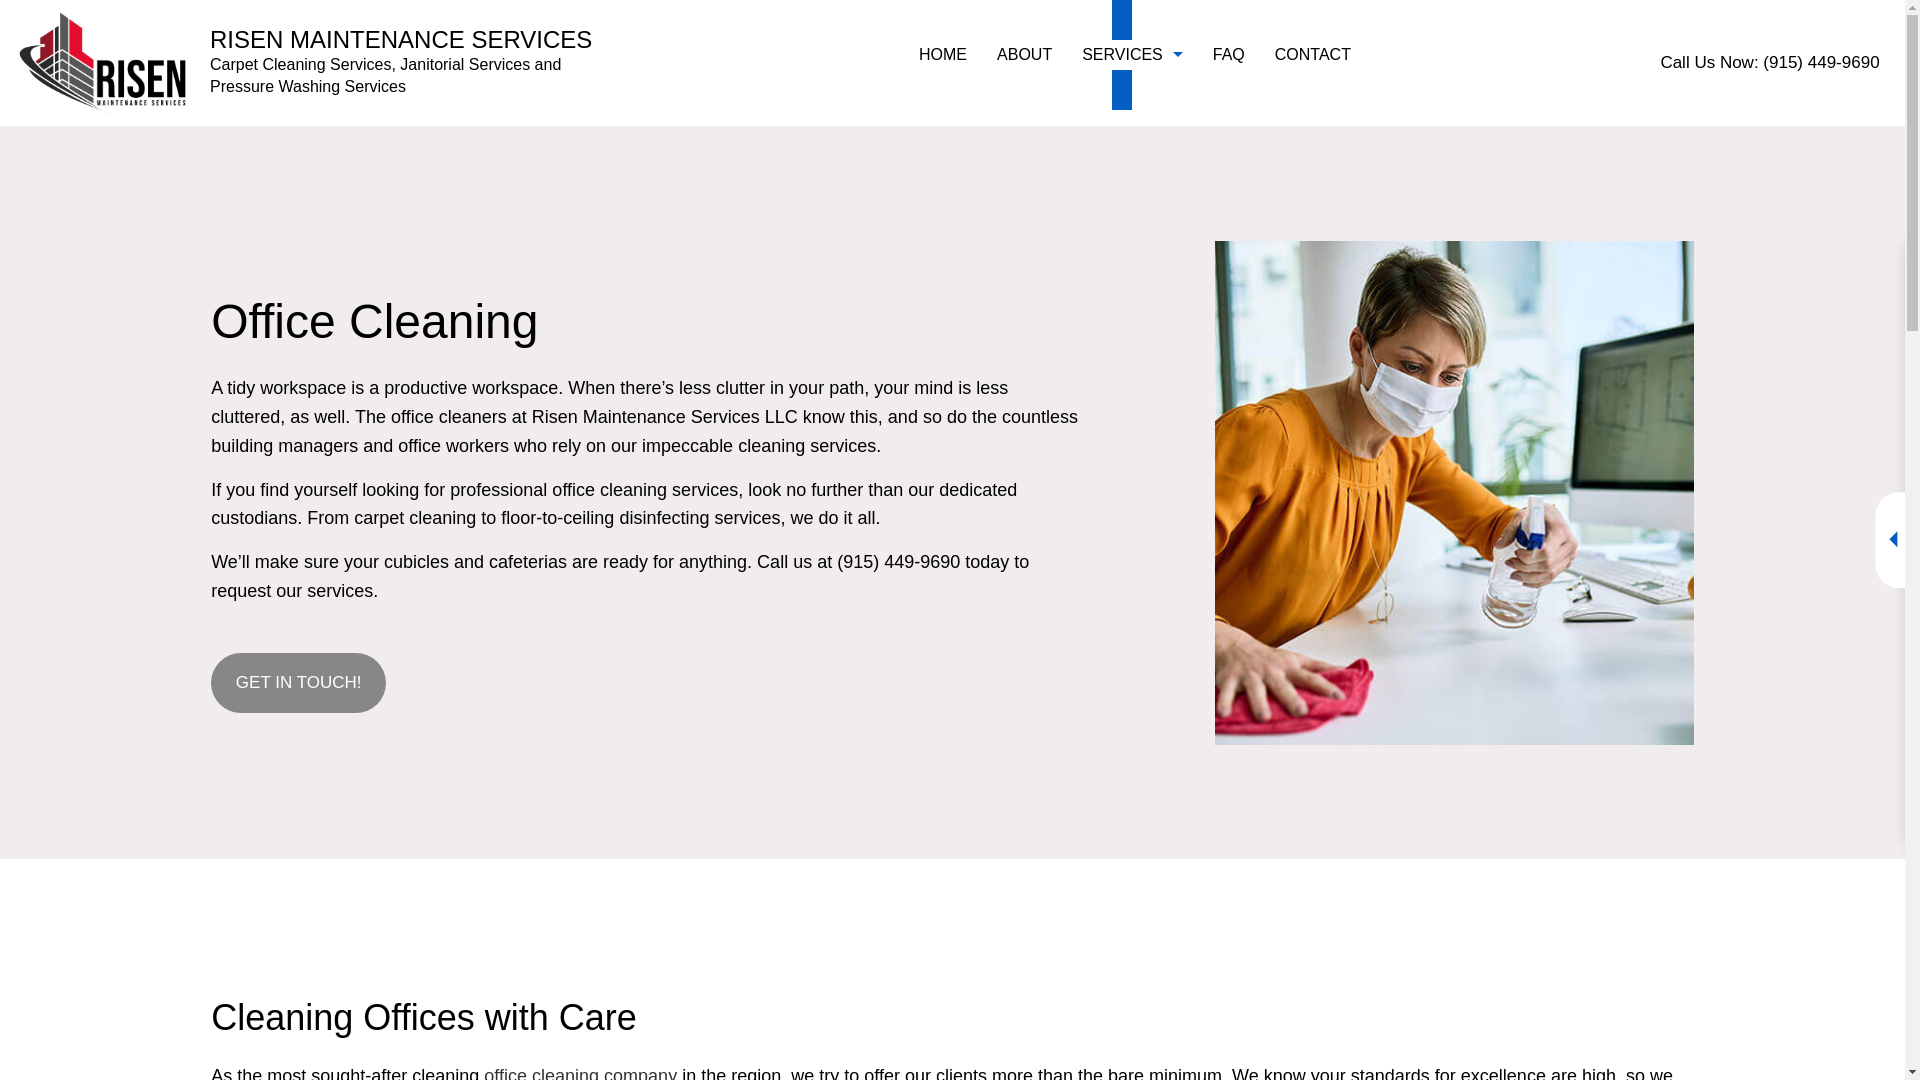 The width and height of the screenshot is (1920, 1080). I want to click on Get in touch with us, so click(298, 682).